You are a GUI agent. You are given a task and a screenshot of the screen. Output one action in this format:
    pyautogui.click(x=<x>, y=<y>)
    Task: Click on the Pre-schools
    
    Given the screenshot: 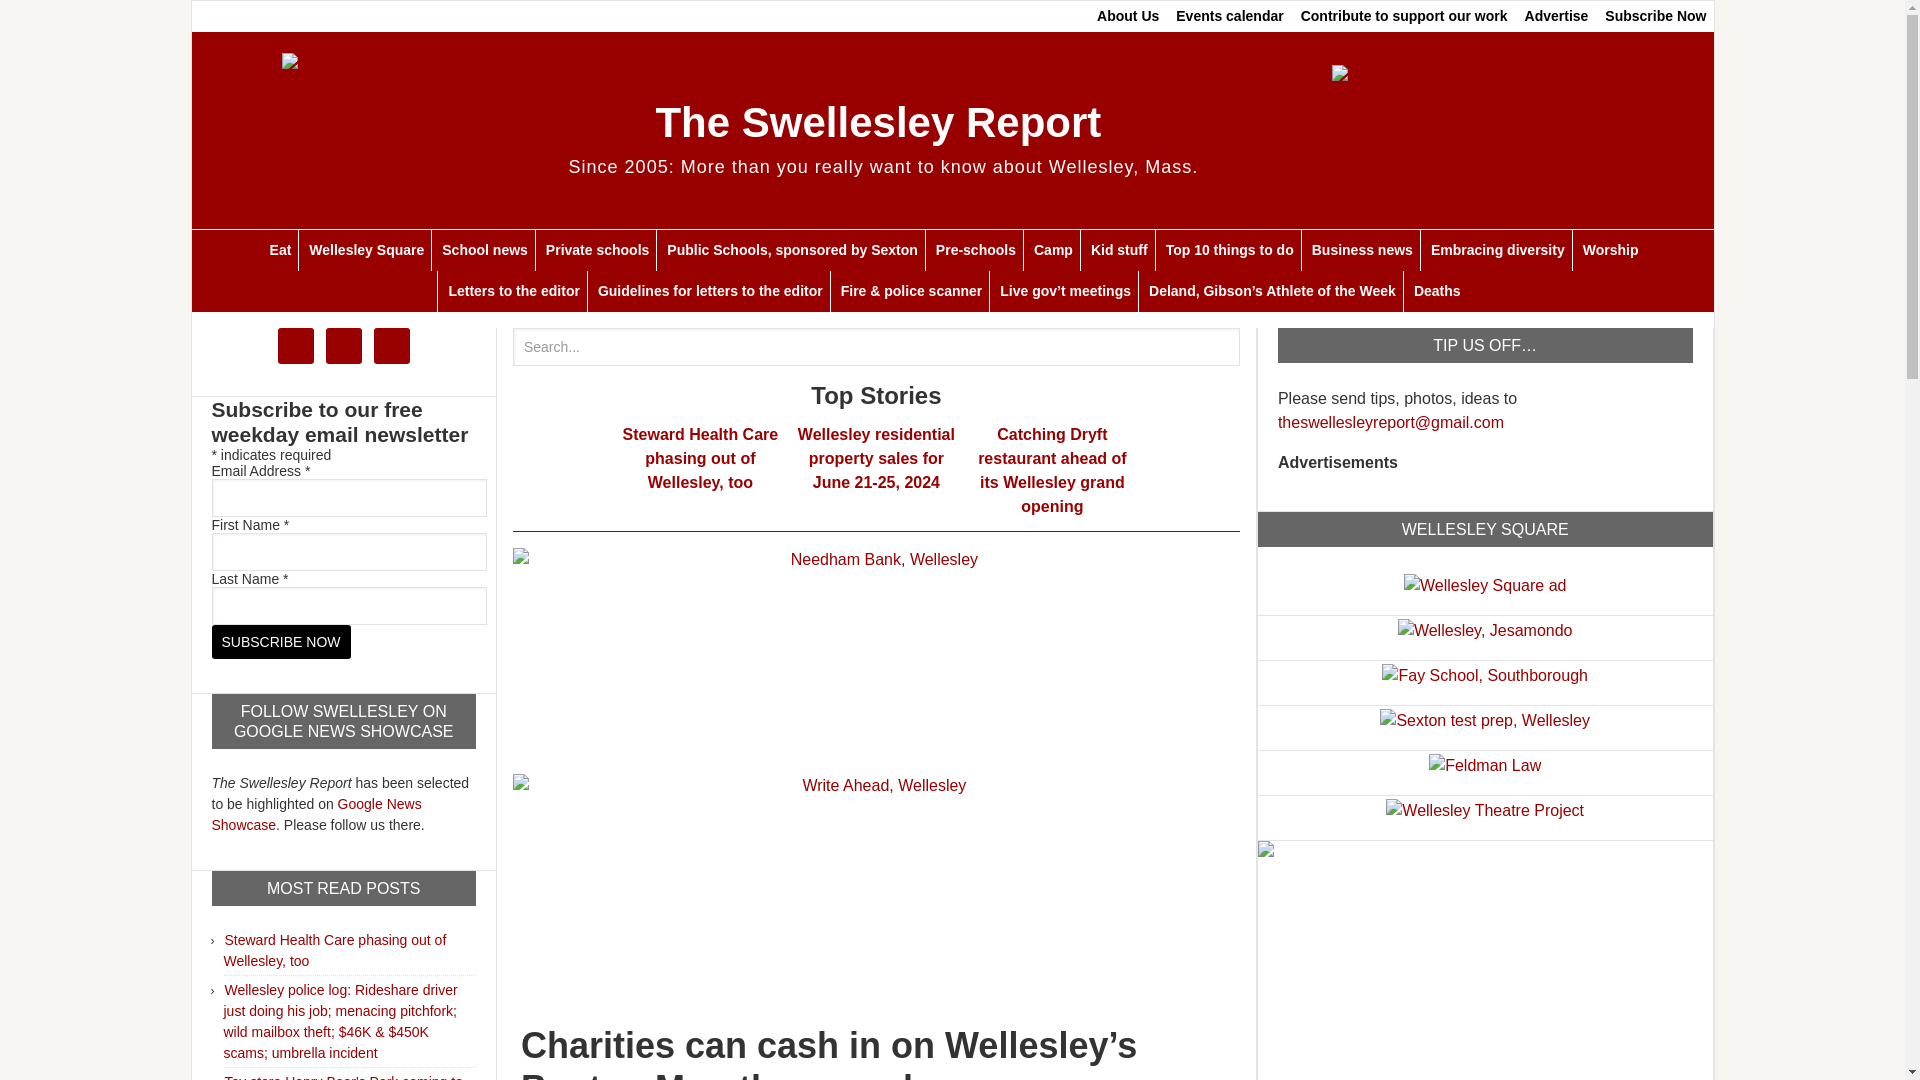 What is the action you would take?
    pyautogui.click(x=975, y=250)
    